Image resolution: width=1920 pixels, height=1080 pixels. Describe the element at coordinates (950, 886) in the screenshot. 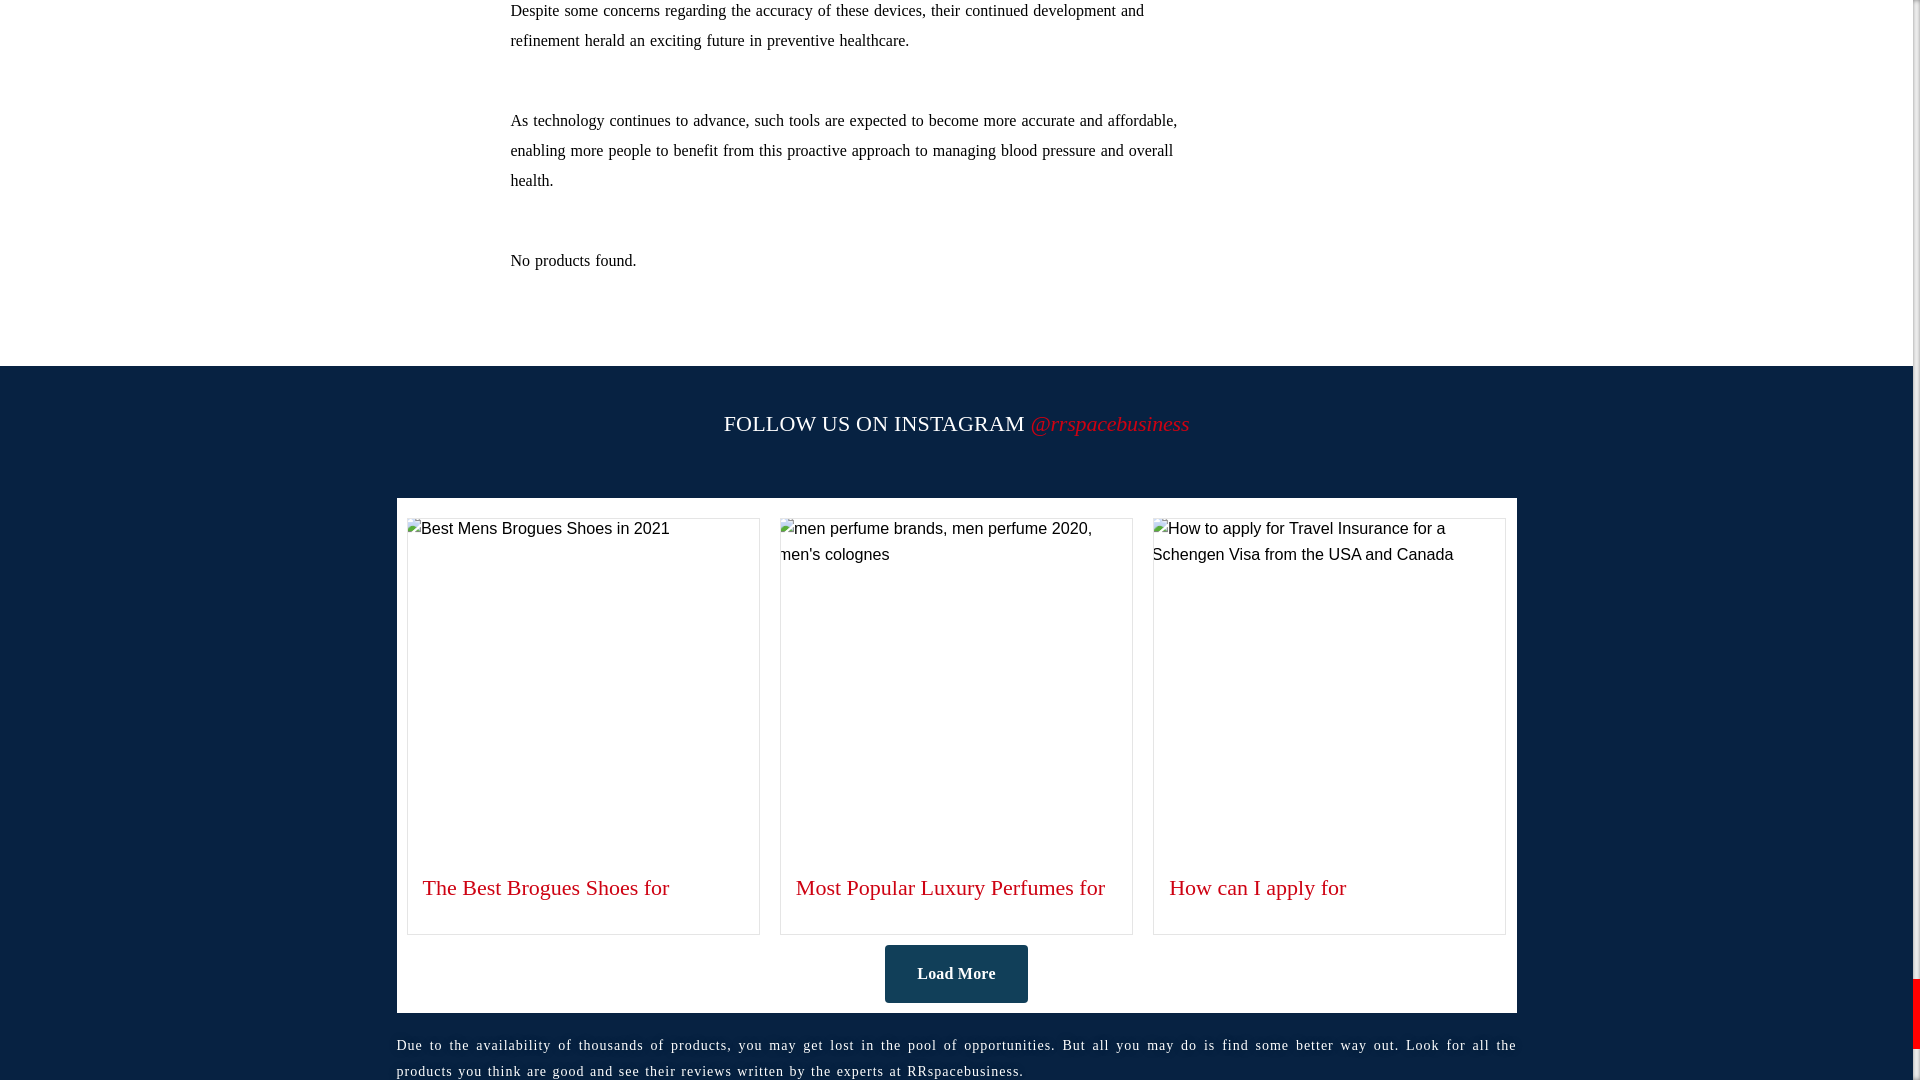

I see `Most Popular Luxury Perfumes for Men` at that location.